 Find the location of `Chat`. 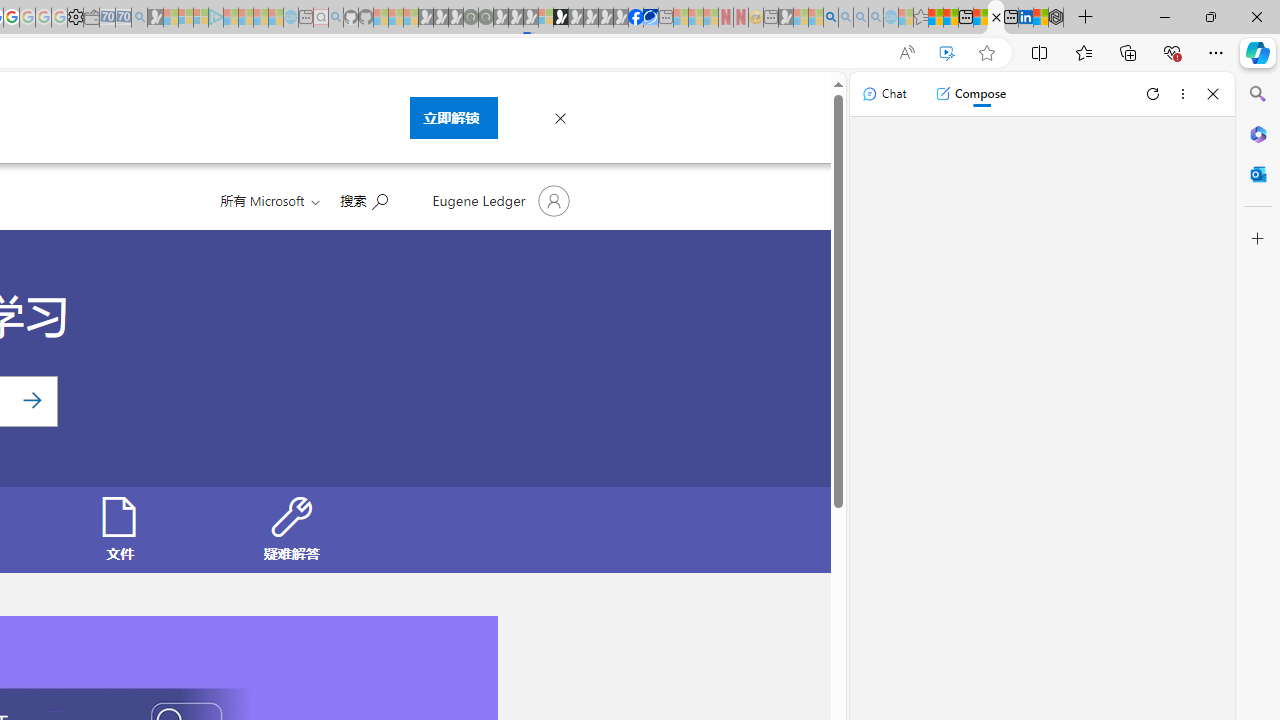

Chat is located at coordinates (884, 94).